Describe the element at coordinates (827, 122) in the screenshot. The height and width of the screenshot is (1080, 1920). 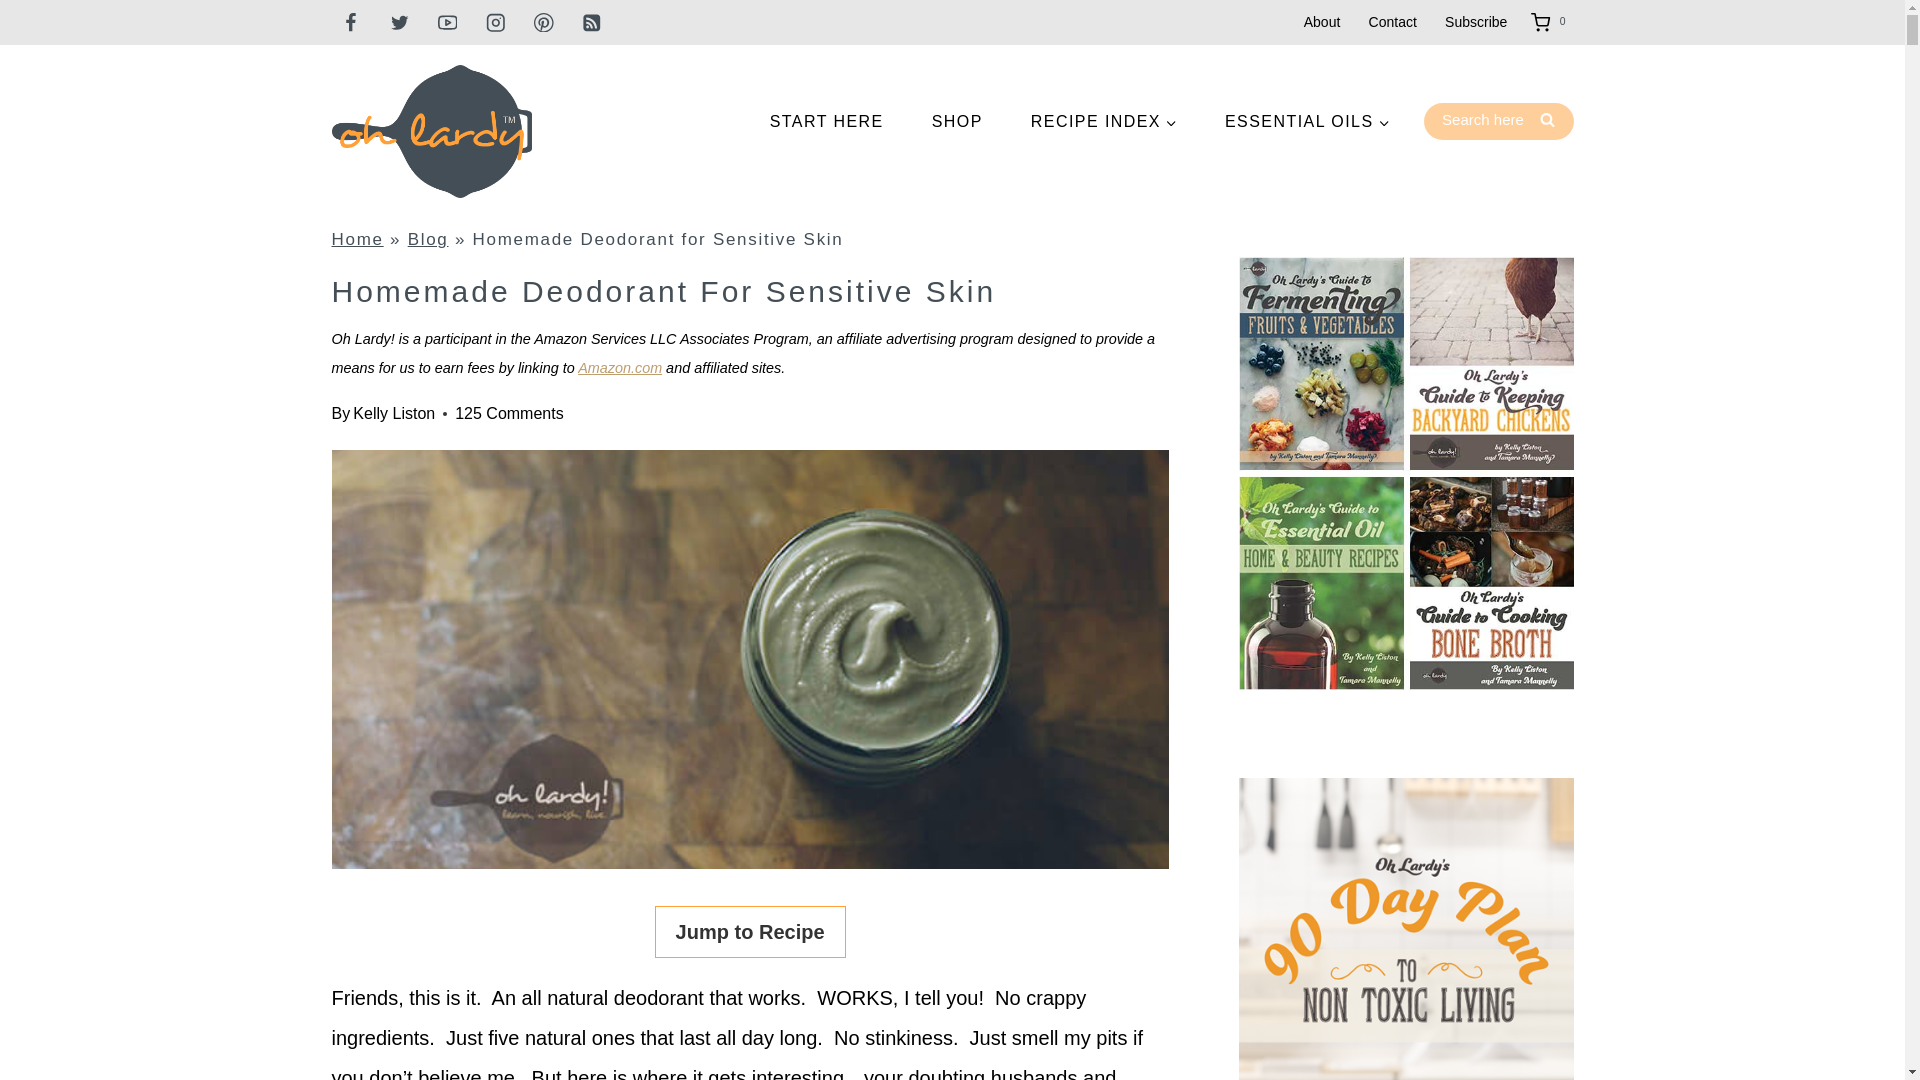
I see `START HERE` at that location.